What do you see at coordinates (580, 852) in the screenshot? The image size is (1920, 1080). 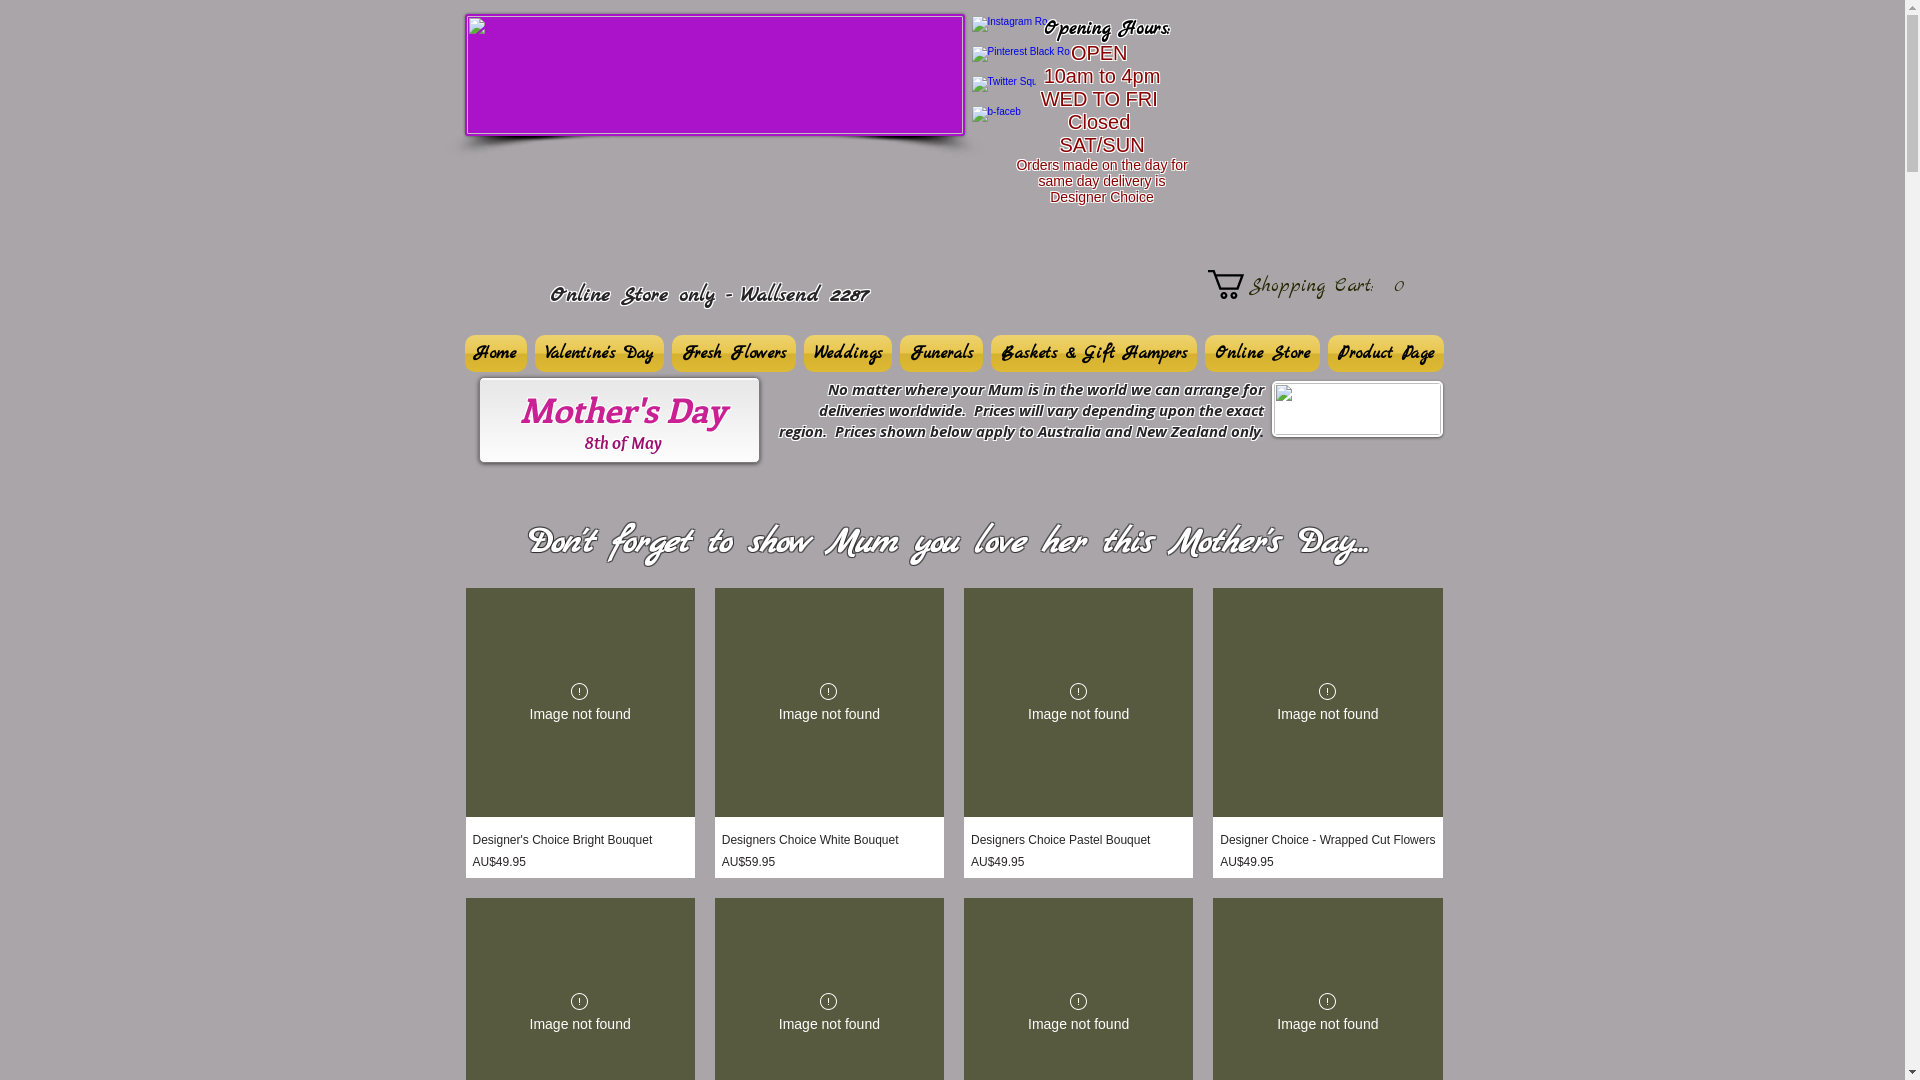 I see `Designer's Choice Bright Bouquet
Price
AU$49.95` at bounding box center [580, 852].